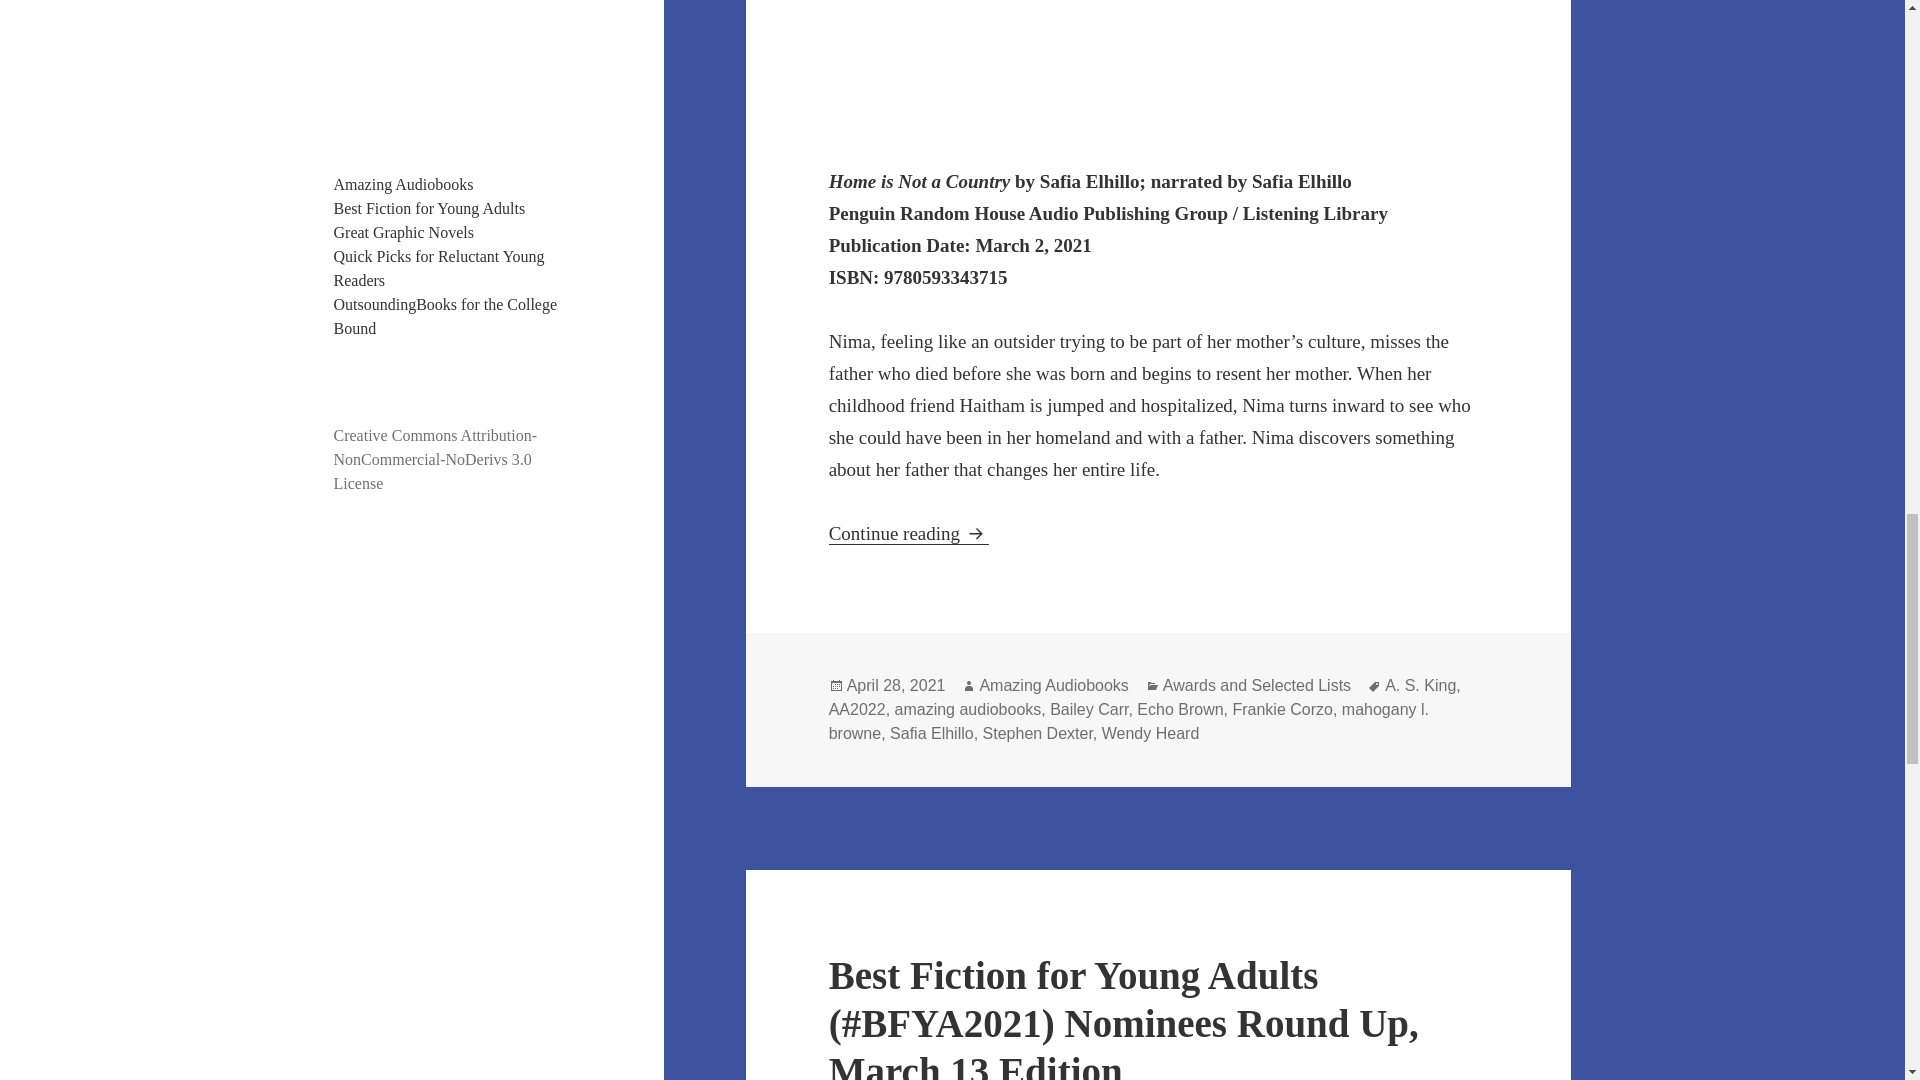  Describe the element at coordinates (440, 268) in the screenshot. I see `Quick Picks for Reluctant Young Readers` at that location.